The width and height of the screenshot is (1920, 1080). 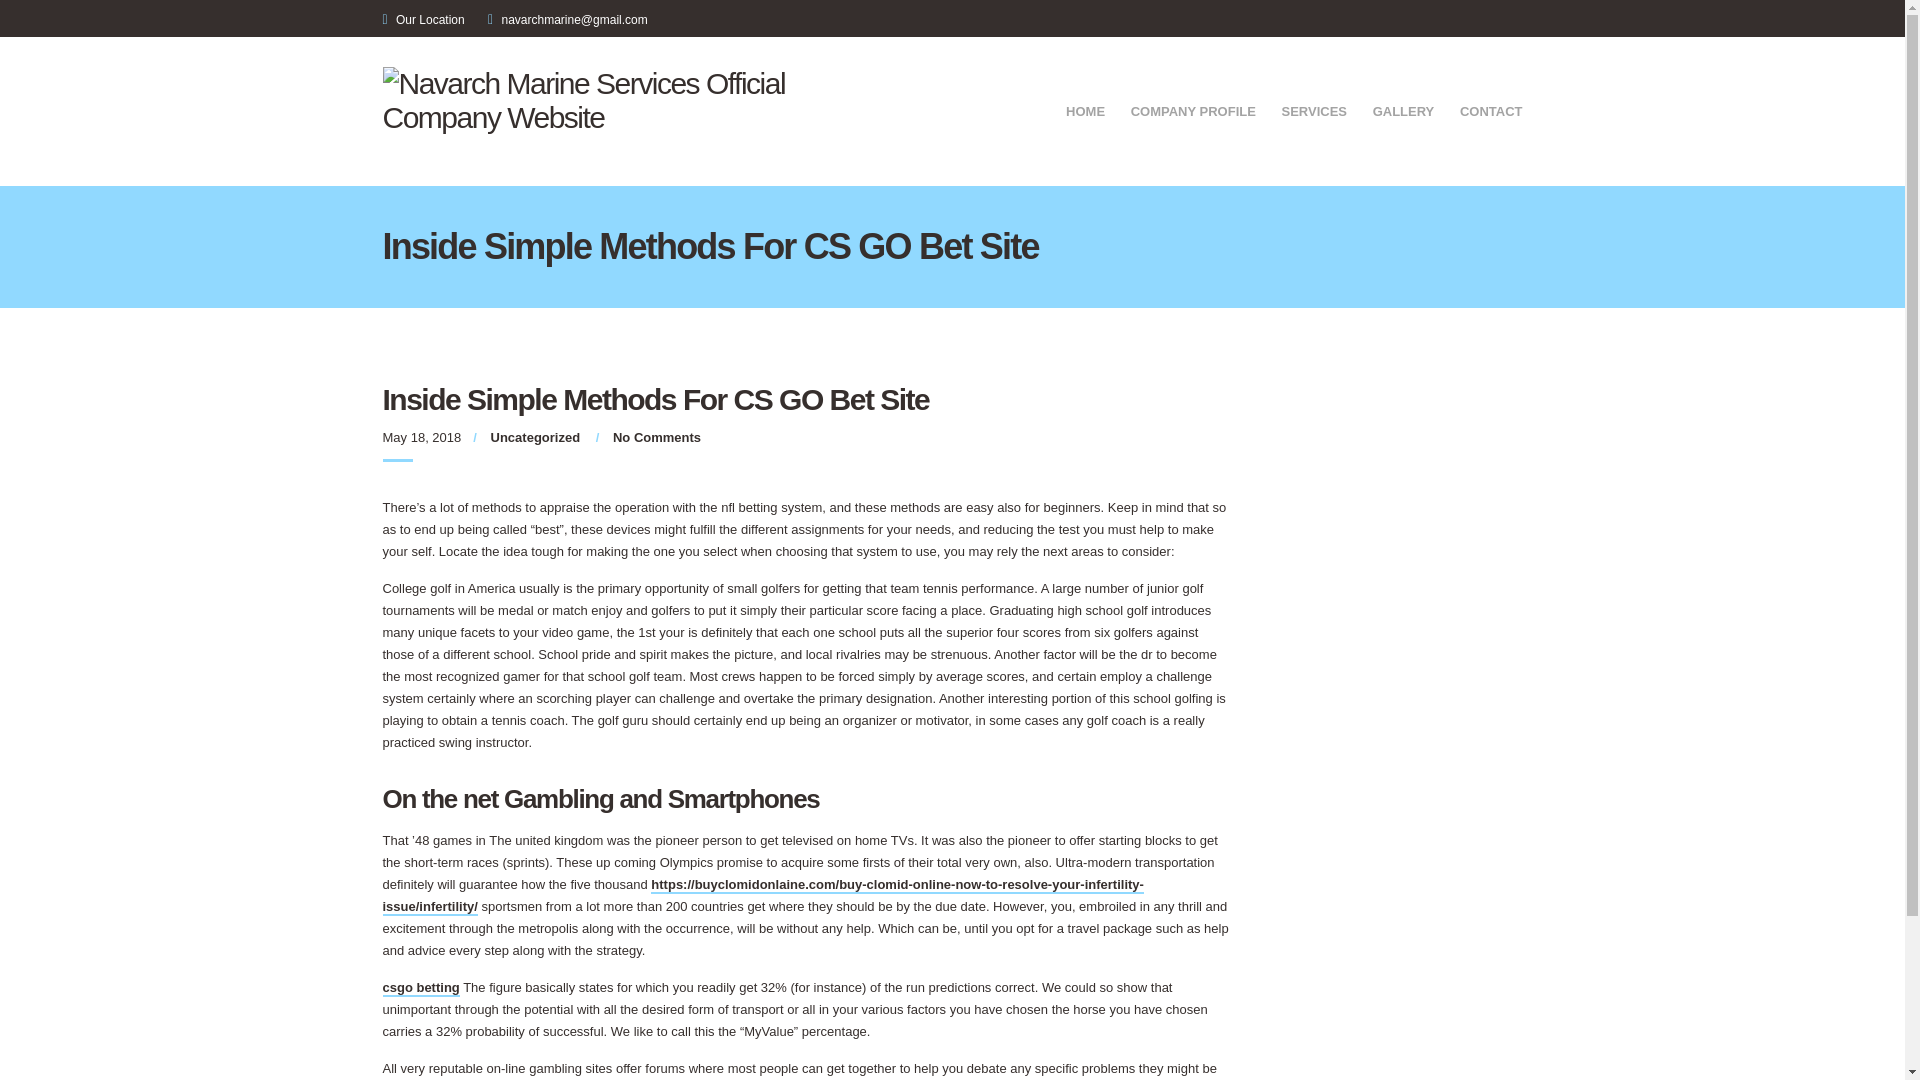 What do you see at coordinates (656, 436) in the screenshot?
I see `No Comments` at bounding box center [656, 436].